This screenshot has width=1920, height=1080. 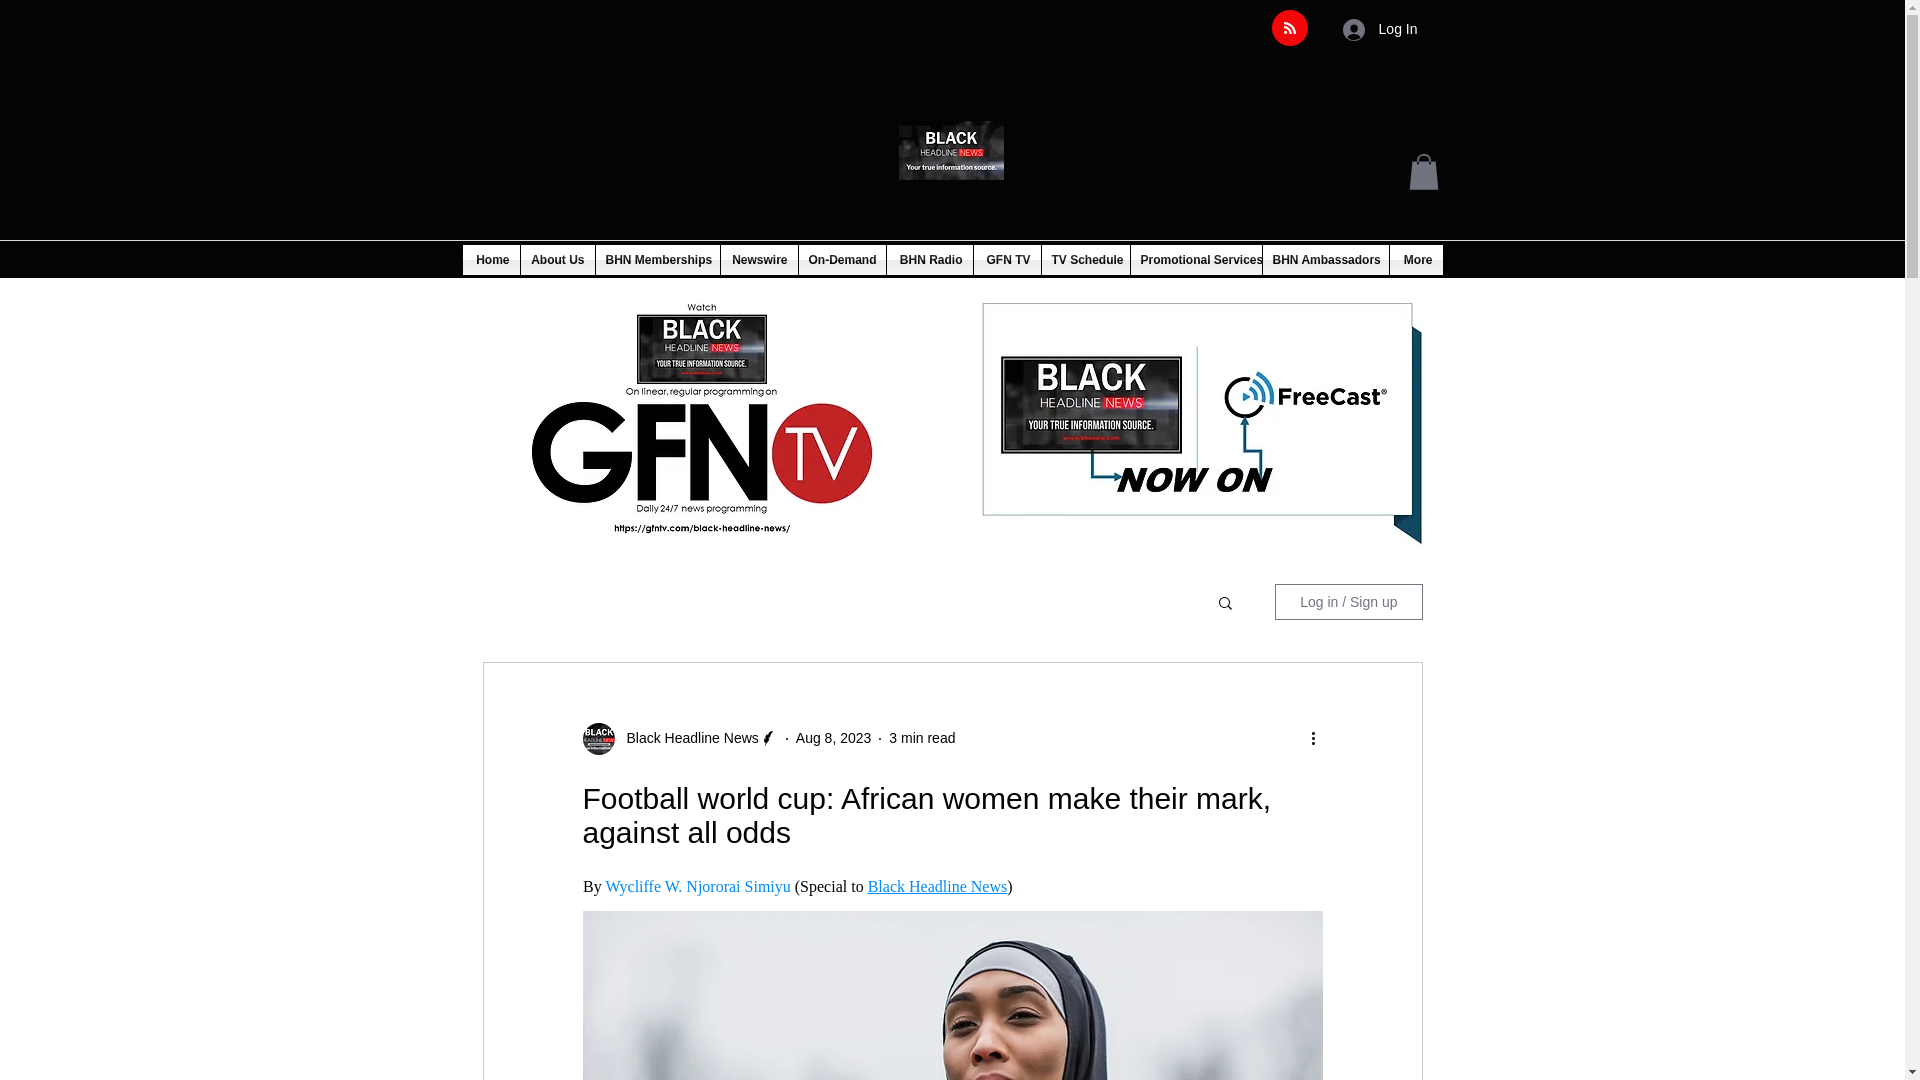 What do you see at coordinates (1086, 260) in the screenshot?
I see `TV Schedule` at bounding box center [1086, 260].